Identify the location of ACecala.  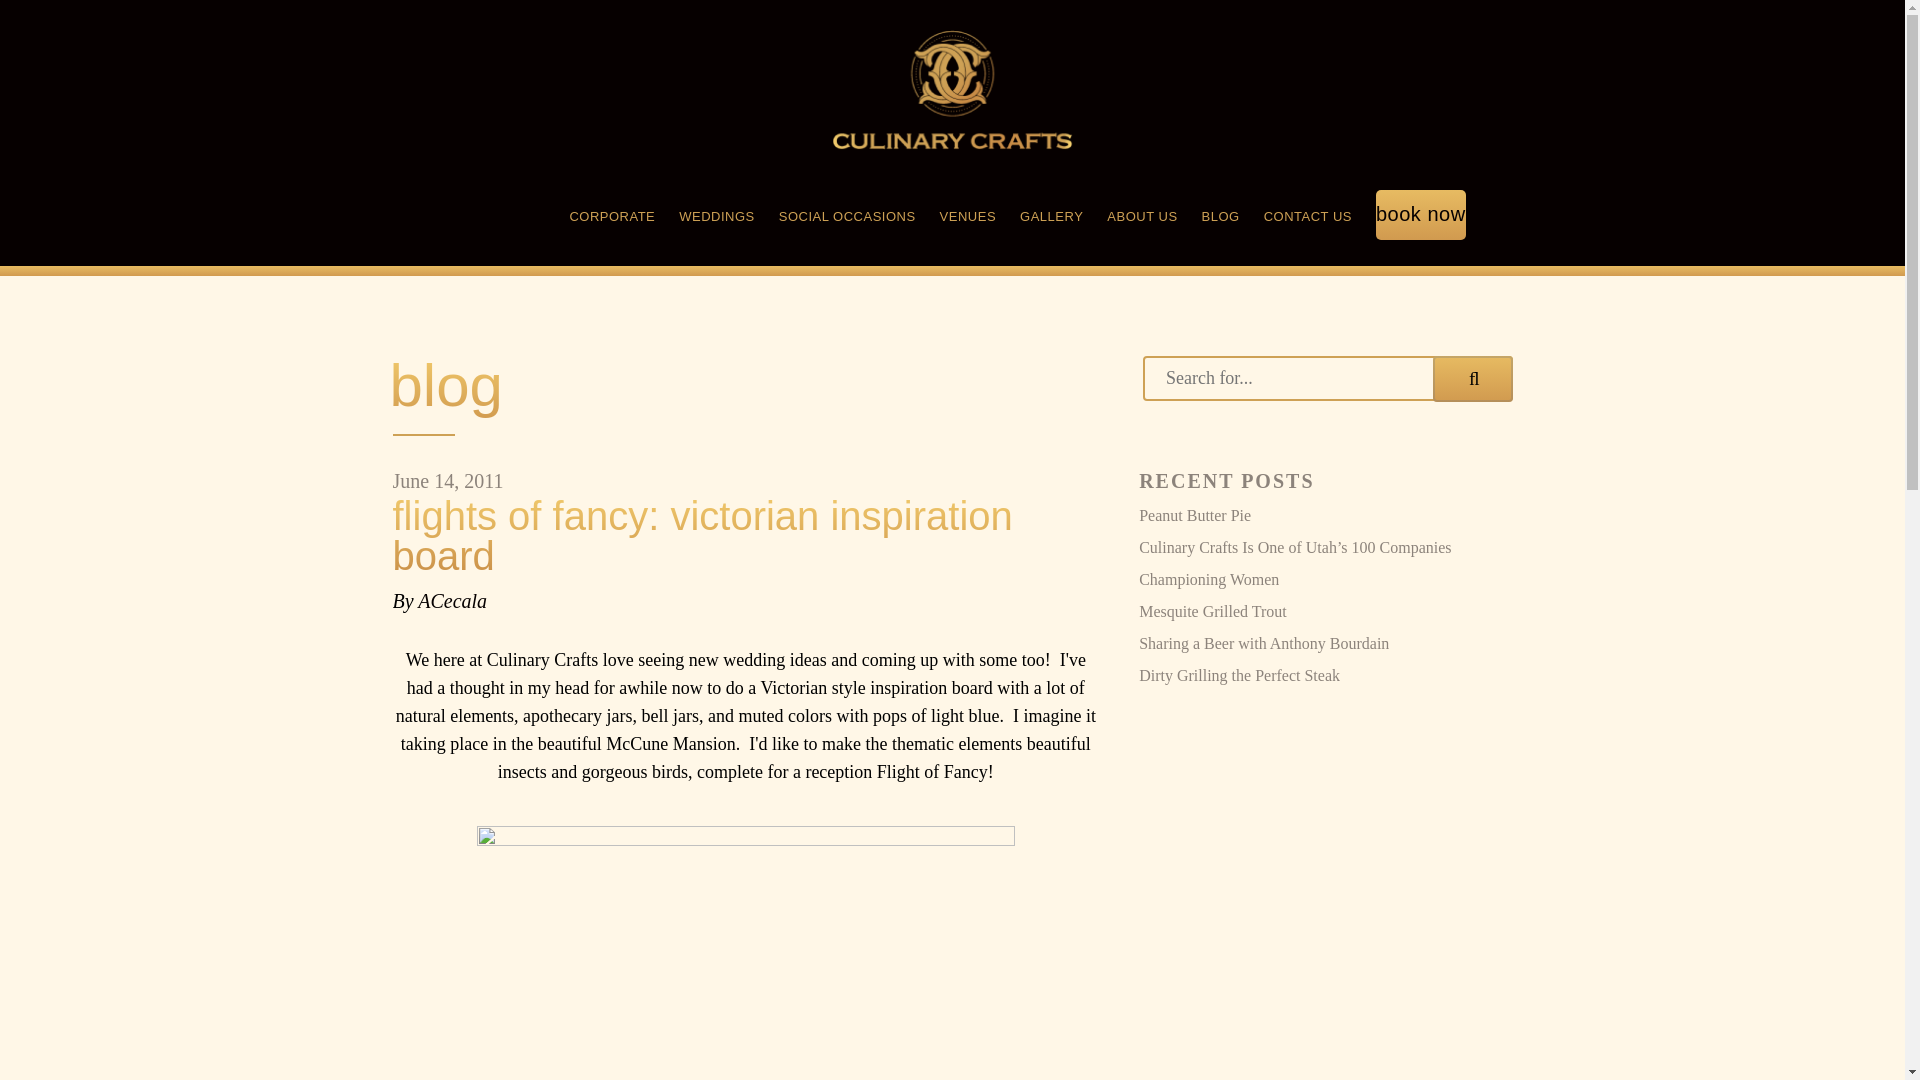
(452, 600).